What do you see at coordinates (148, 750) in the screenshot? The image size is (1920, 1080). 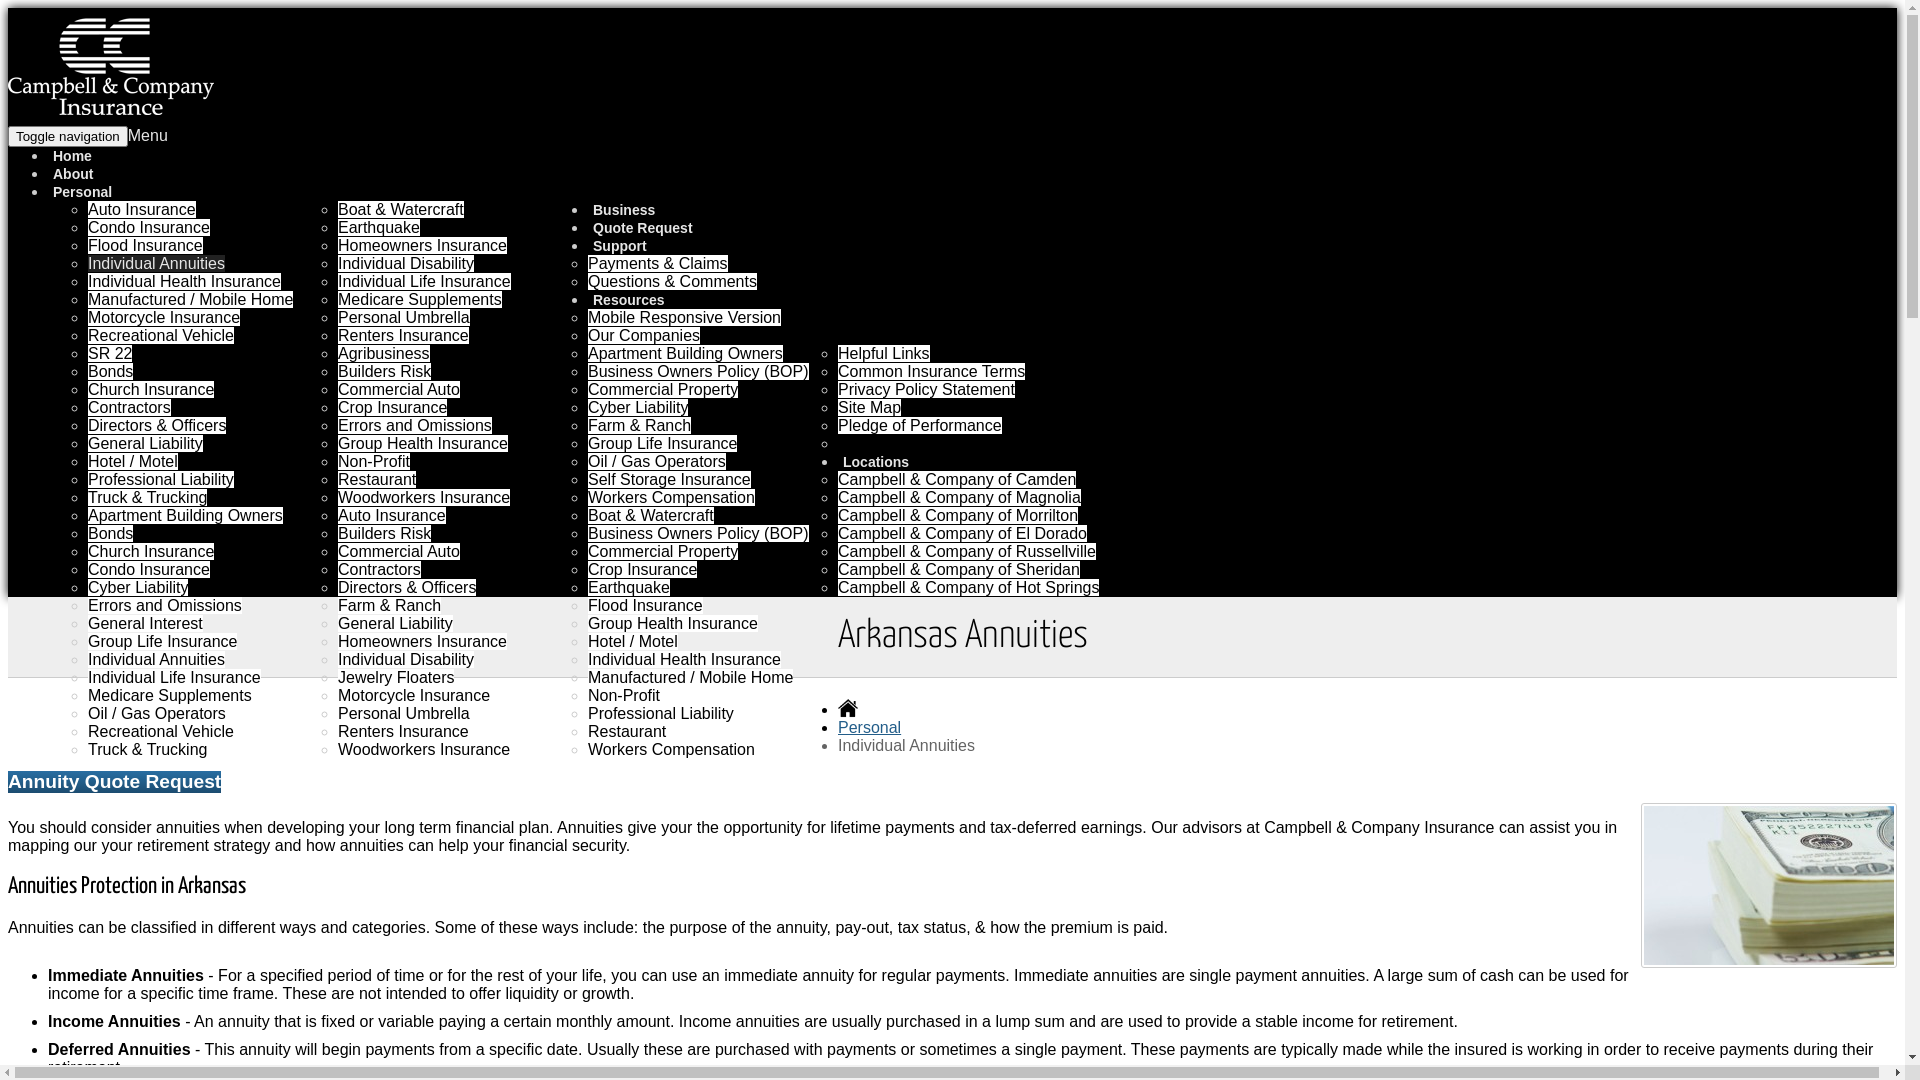 I see `Truck & Trucking` at bounding box center [148, 750].